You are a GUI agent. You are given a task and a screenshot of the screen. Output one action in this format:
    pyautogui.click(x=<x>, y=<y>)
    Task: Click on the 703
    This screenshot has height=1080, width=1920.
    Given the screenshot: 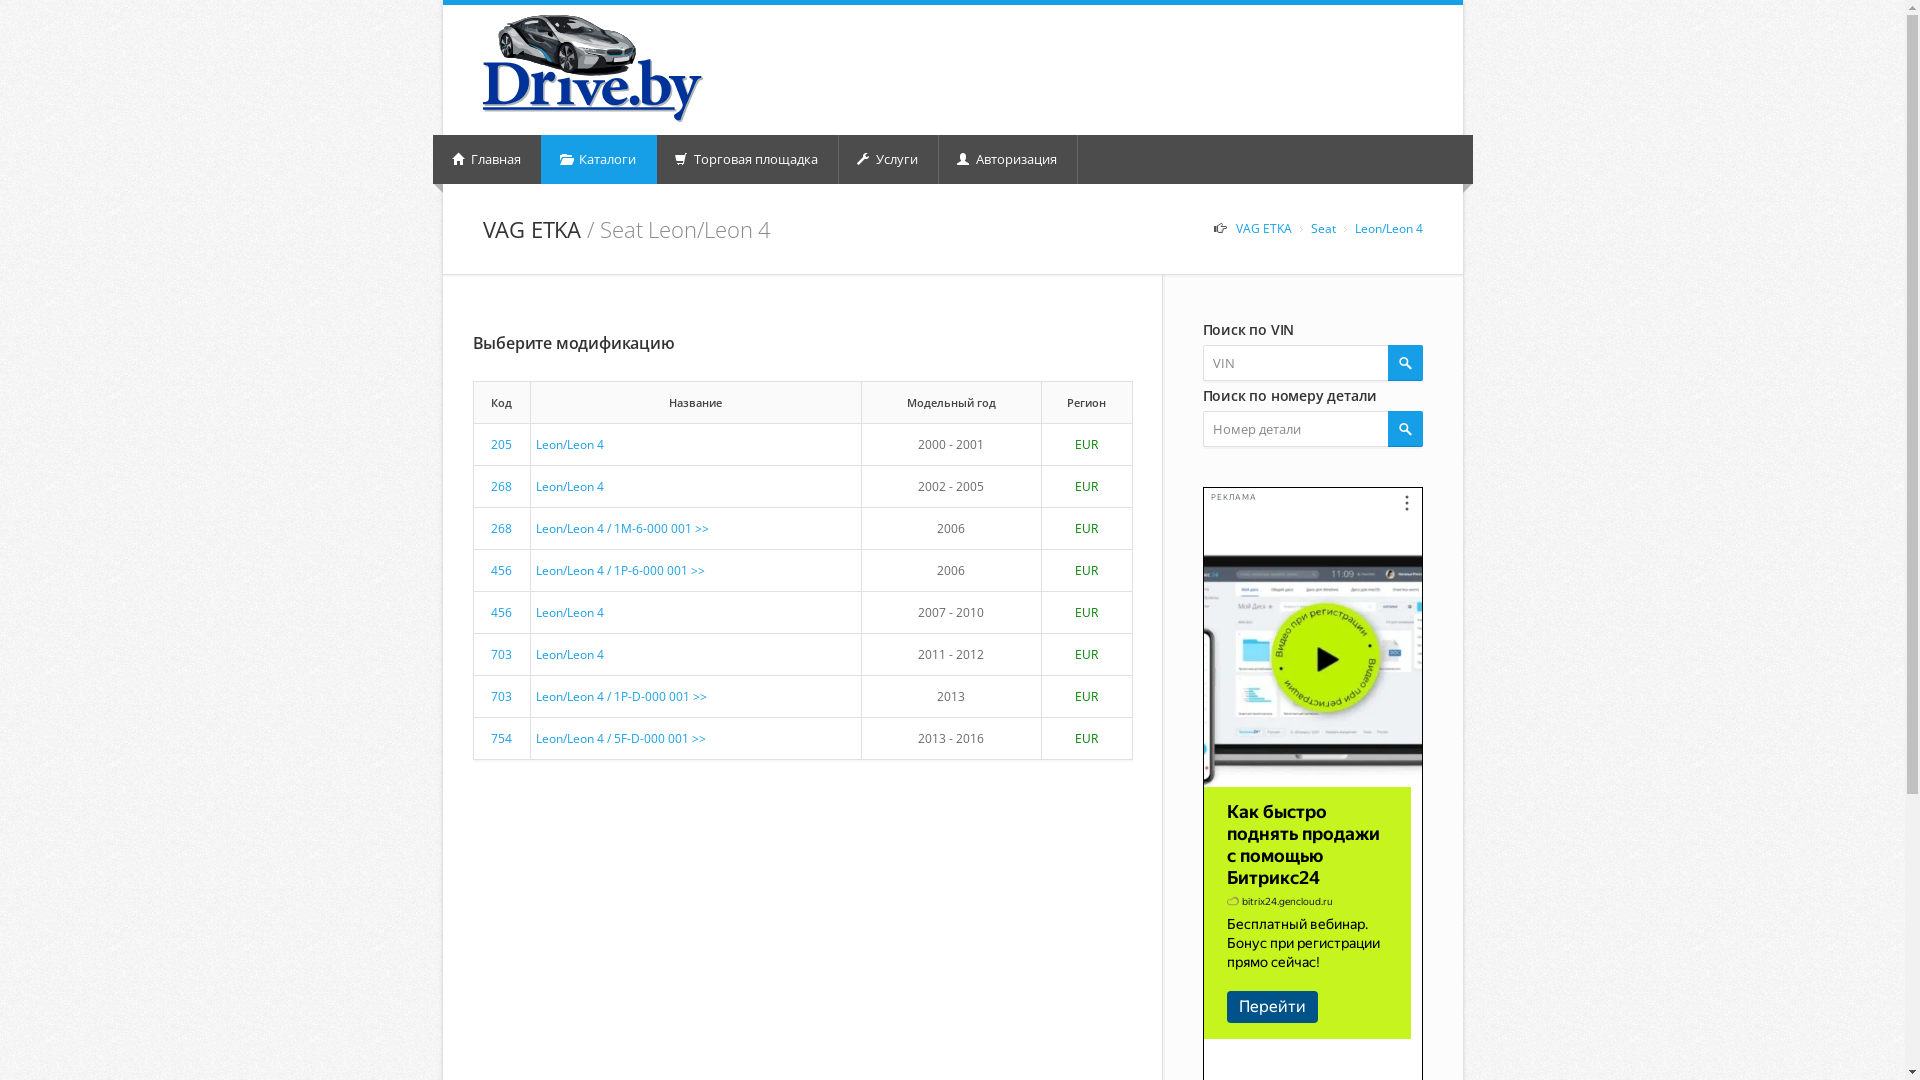 What is the action you would take?
    pyautogui.click(x=502, y=654)
    